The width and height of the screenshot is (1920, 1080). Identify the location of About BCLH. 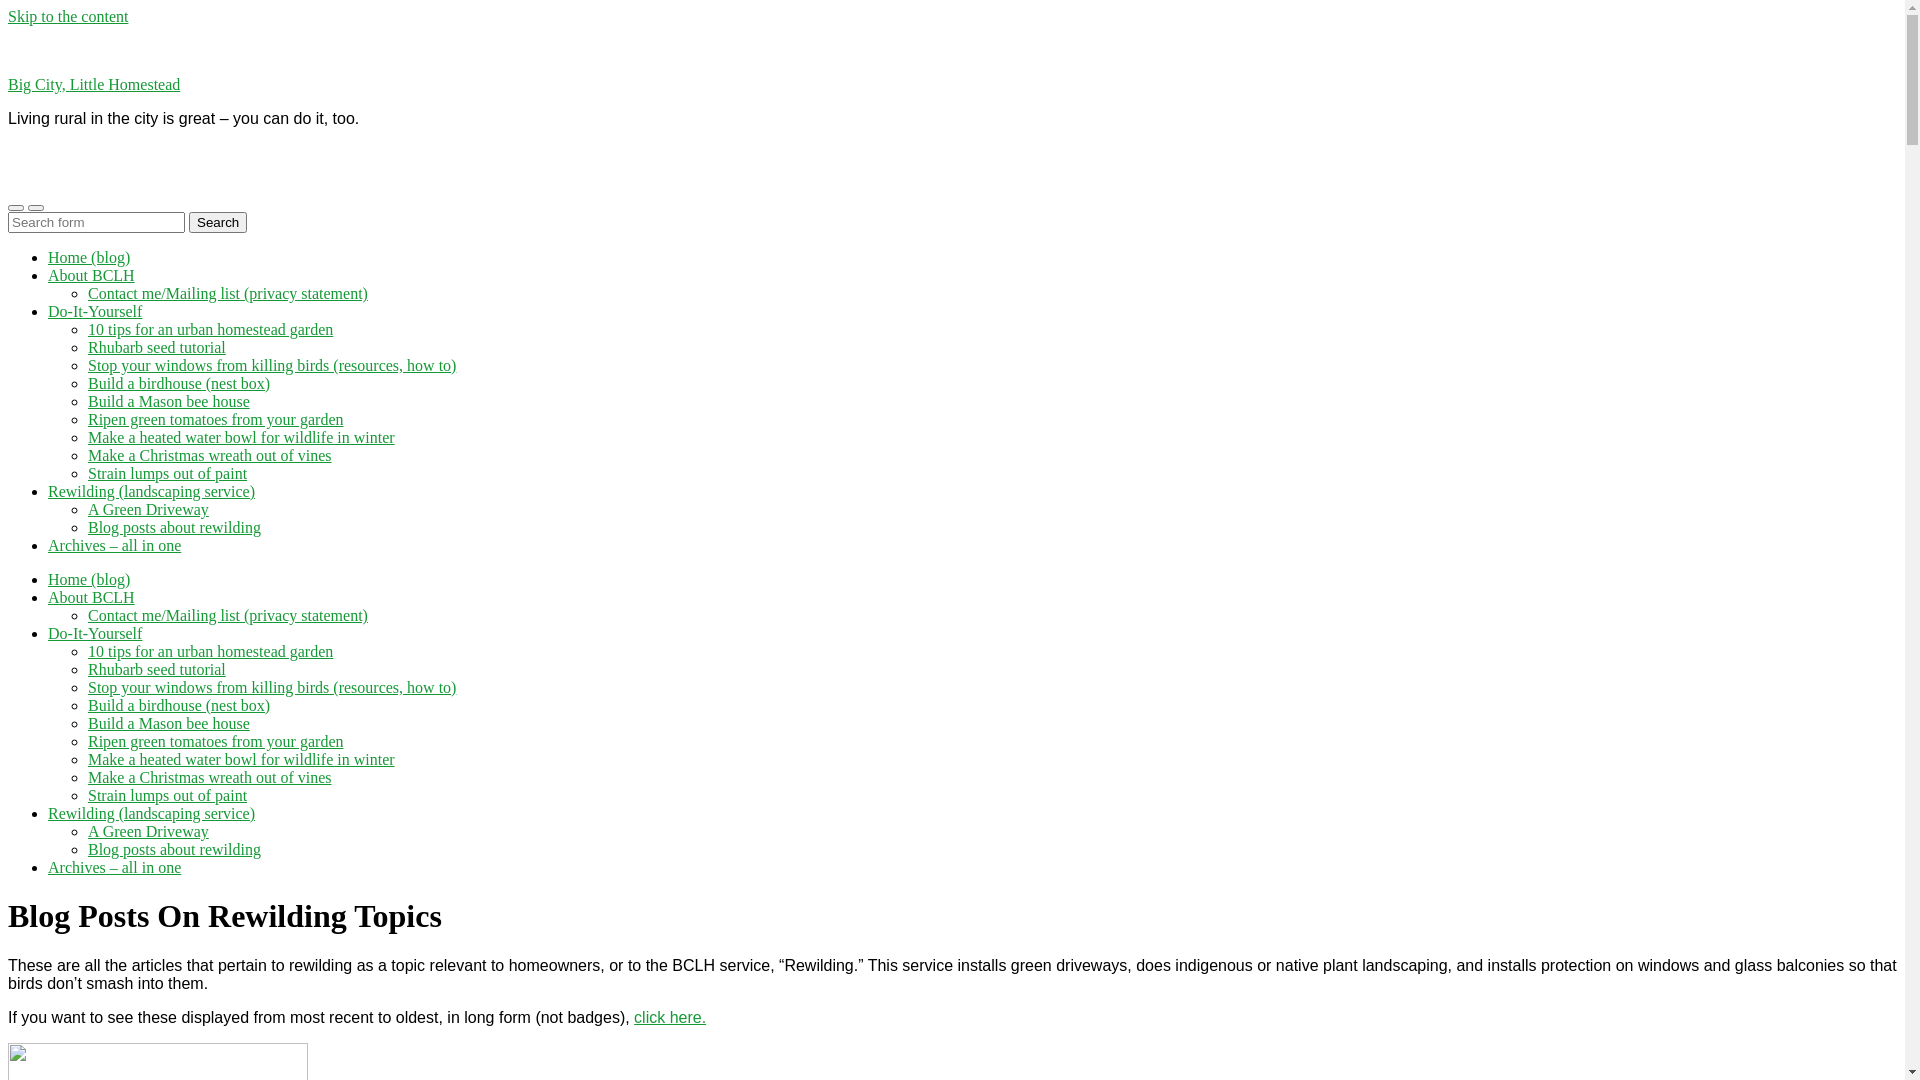
(92, 276).